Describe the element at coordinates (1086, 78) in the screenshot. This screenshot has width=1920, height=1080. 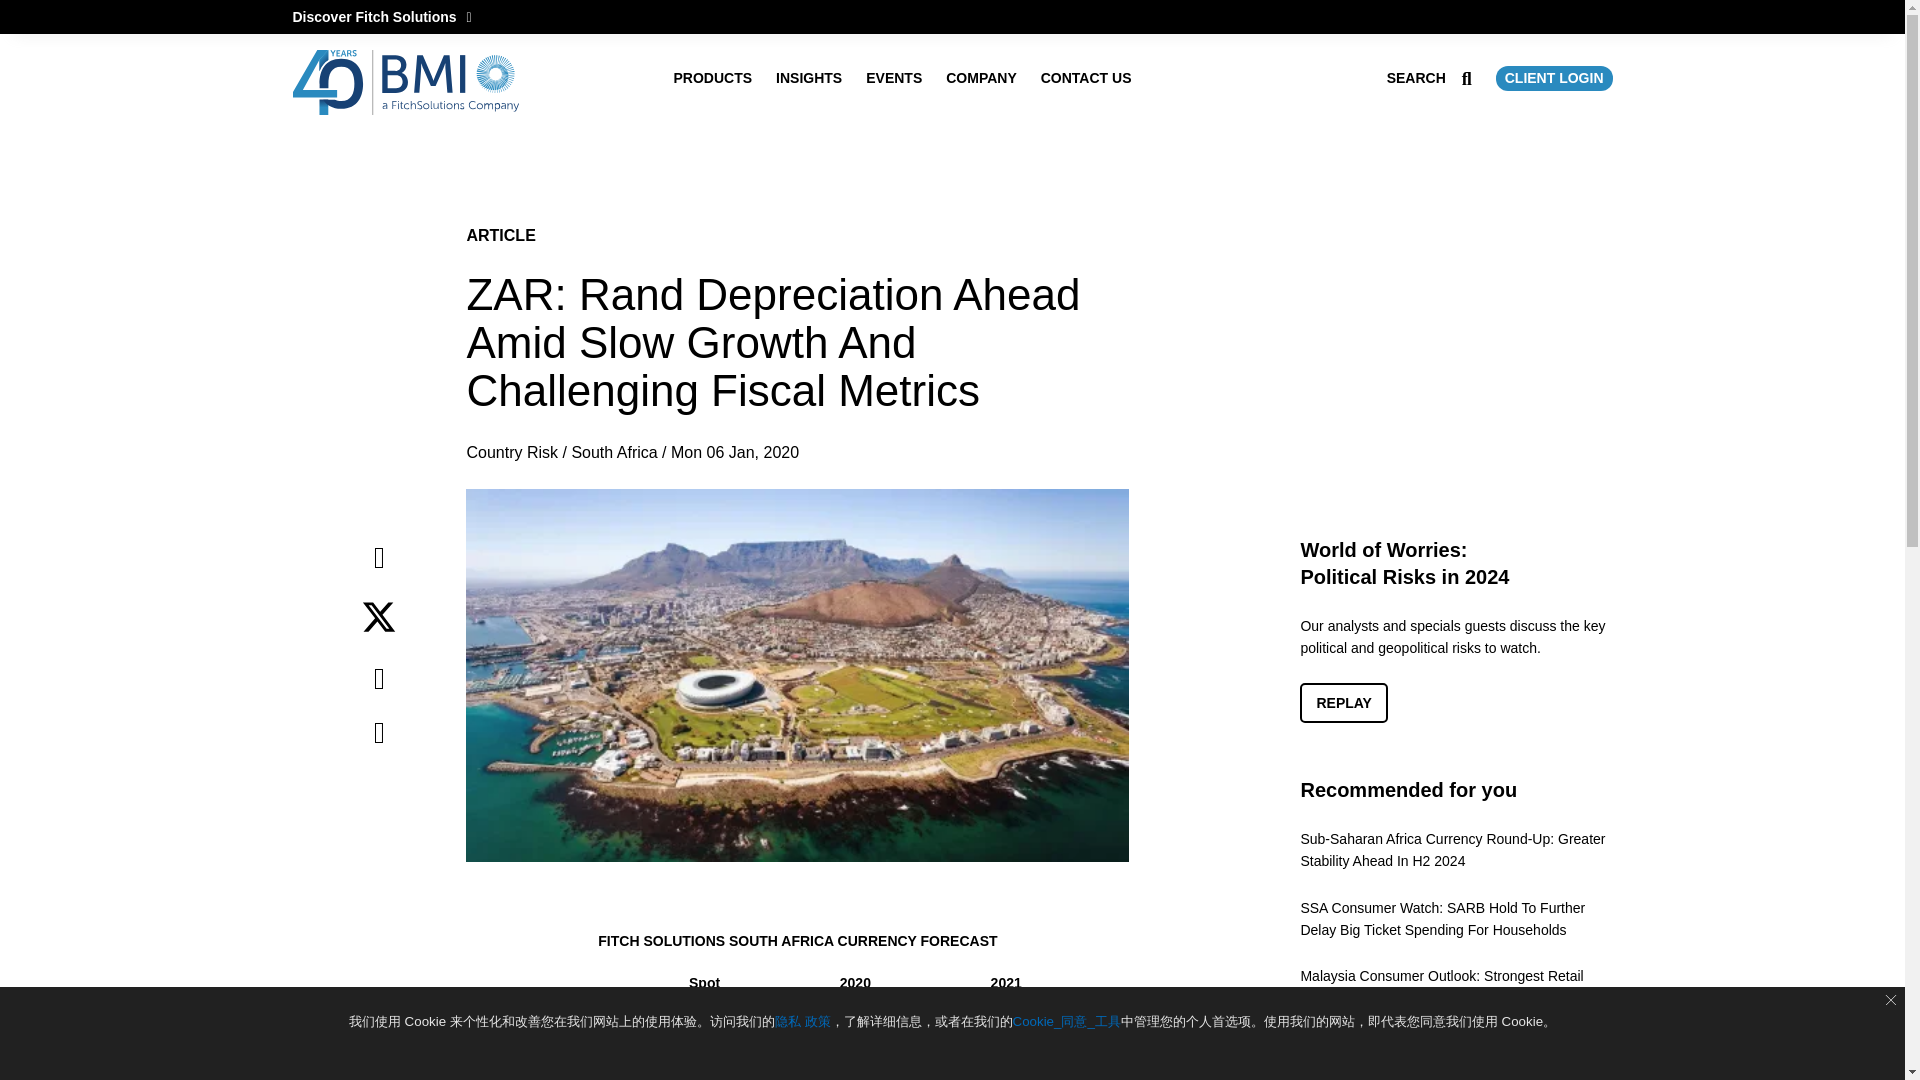
I see `CONTACT US` at that location.